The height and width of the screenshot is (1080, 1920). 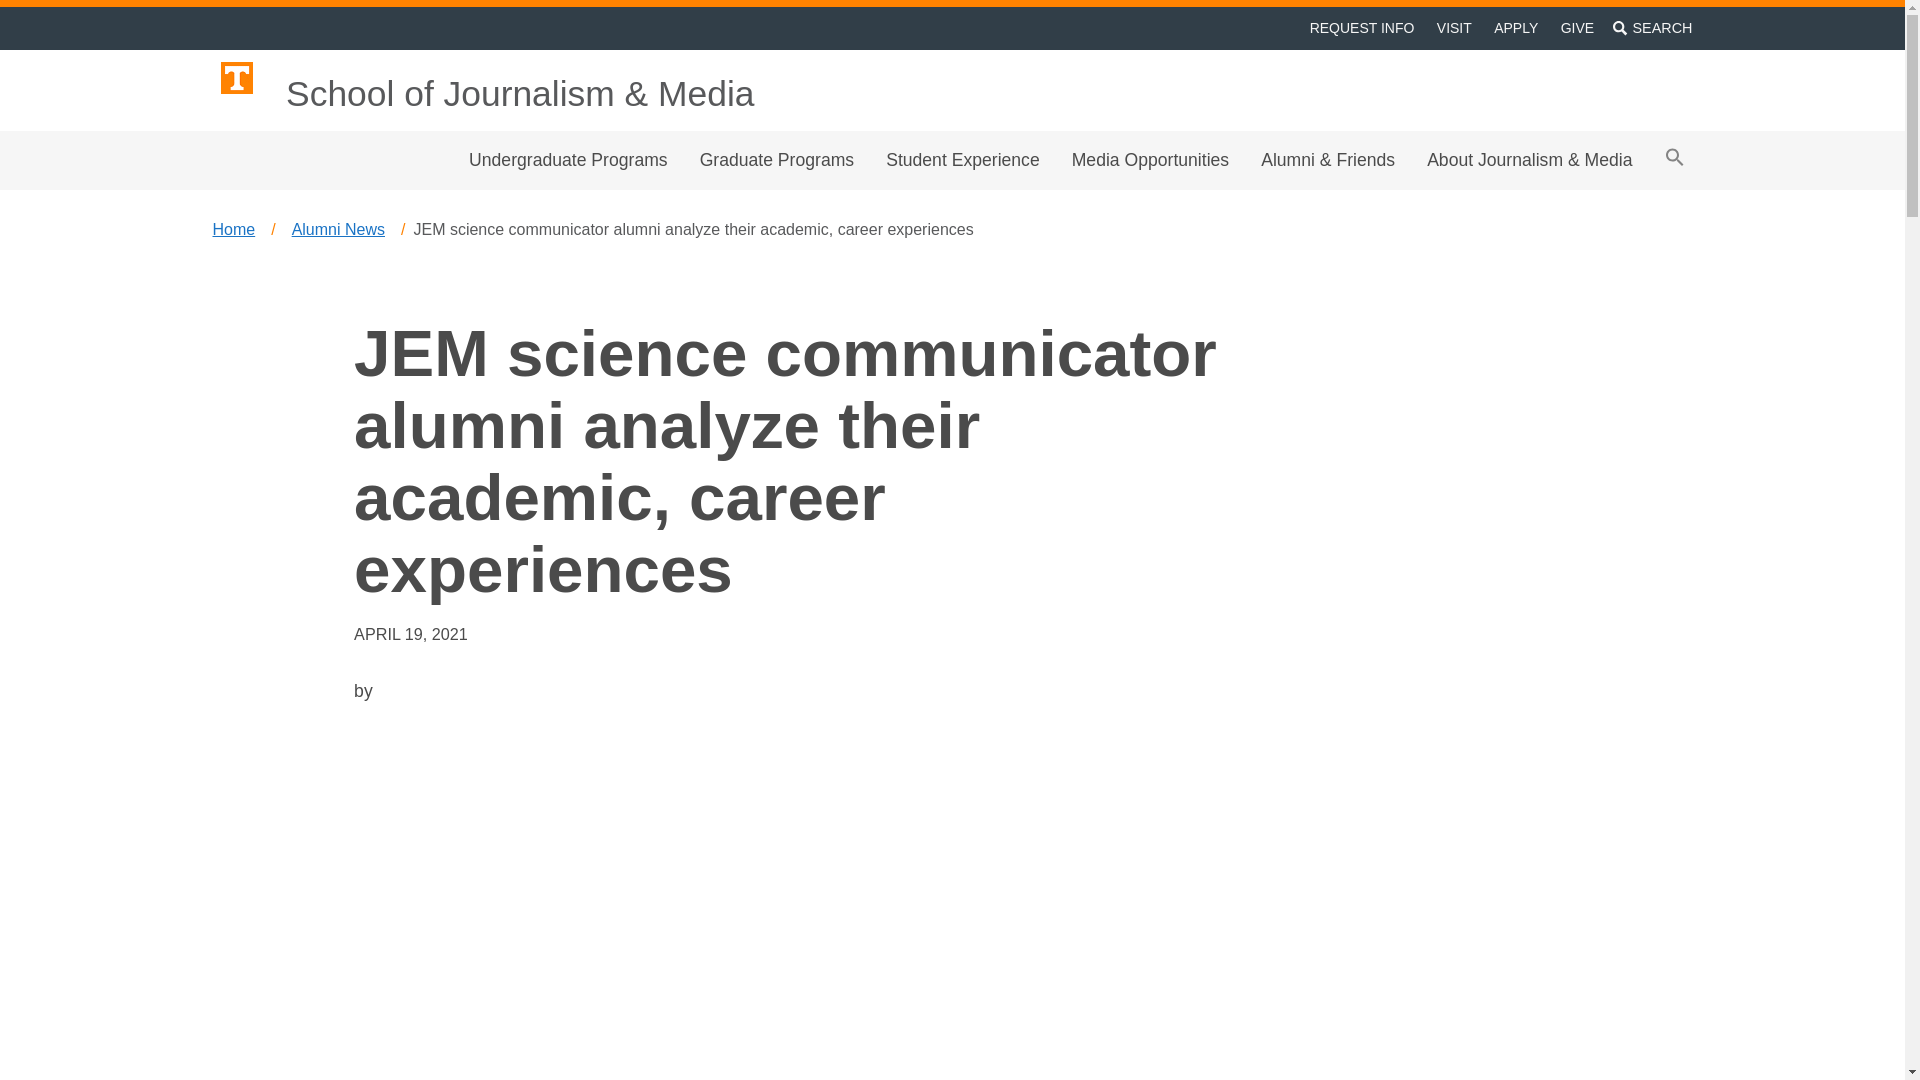 I want to click on GIVE, so click(x=1577, y=28).